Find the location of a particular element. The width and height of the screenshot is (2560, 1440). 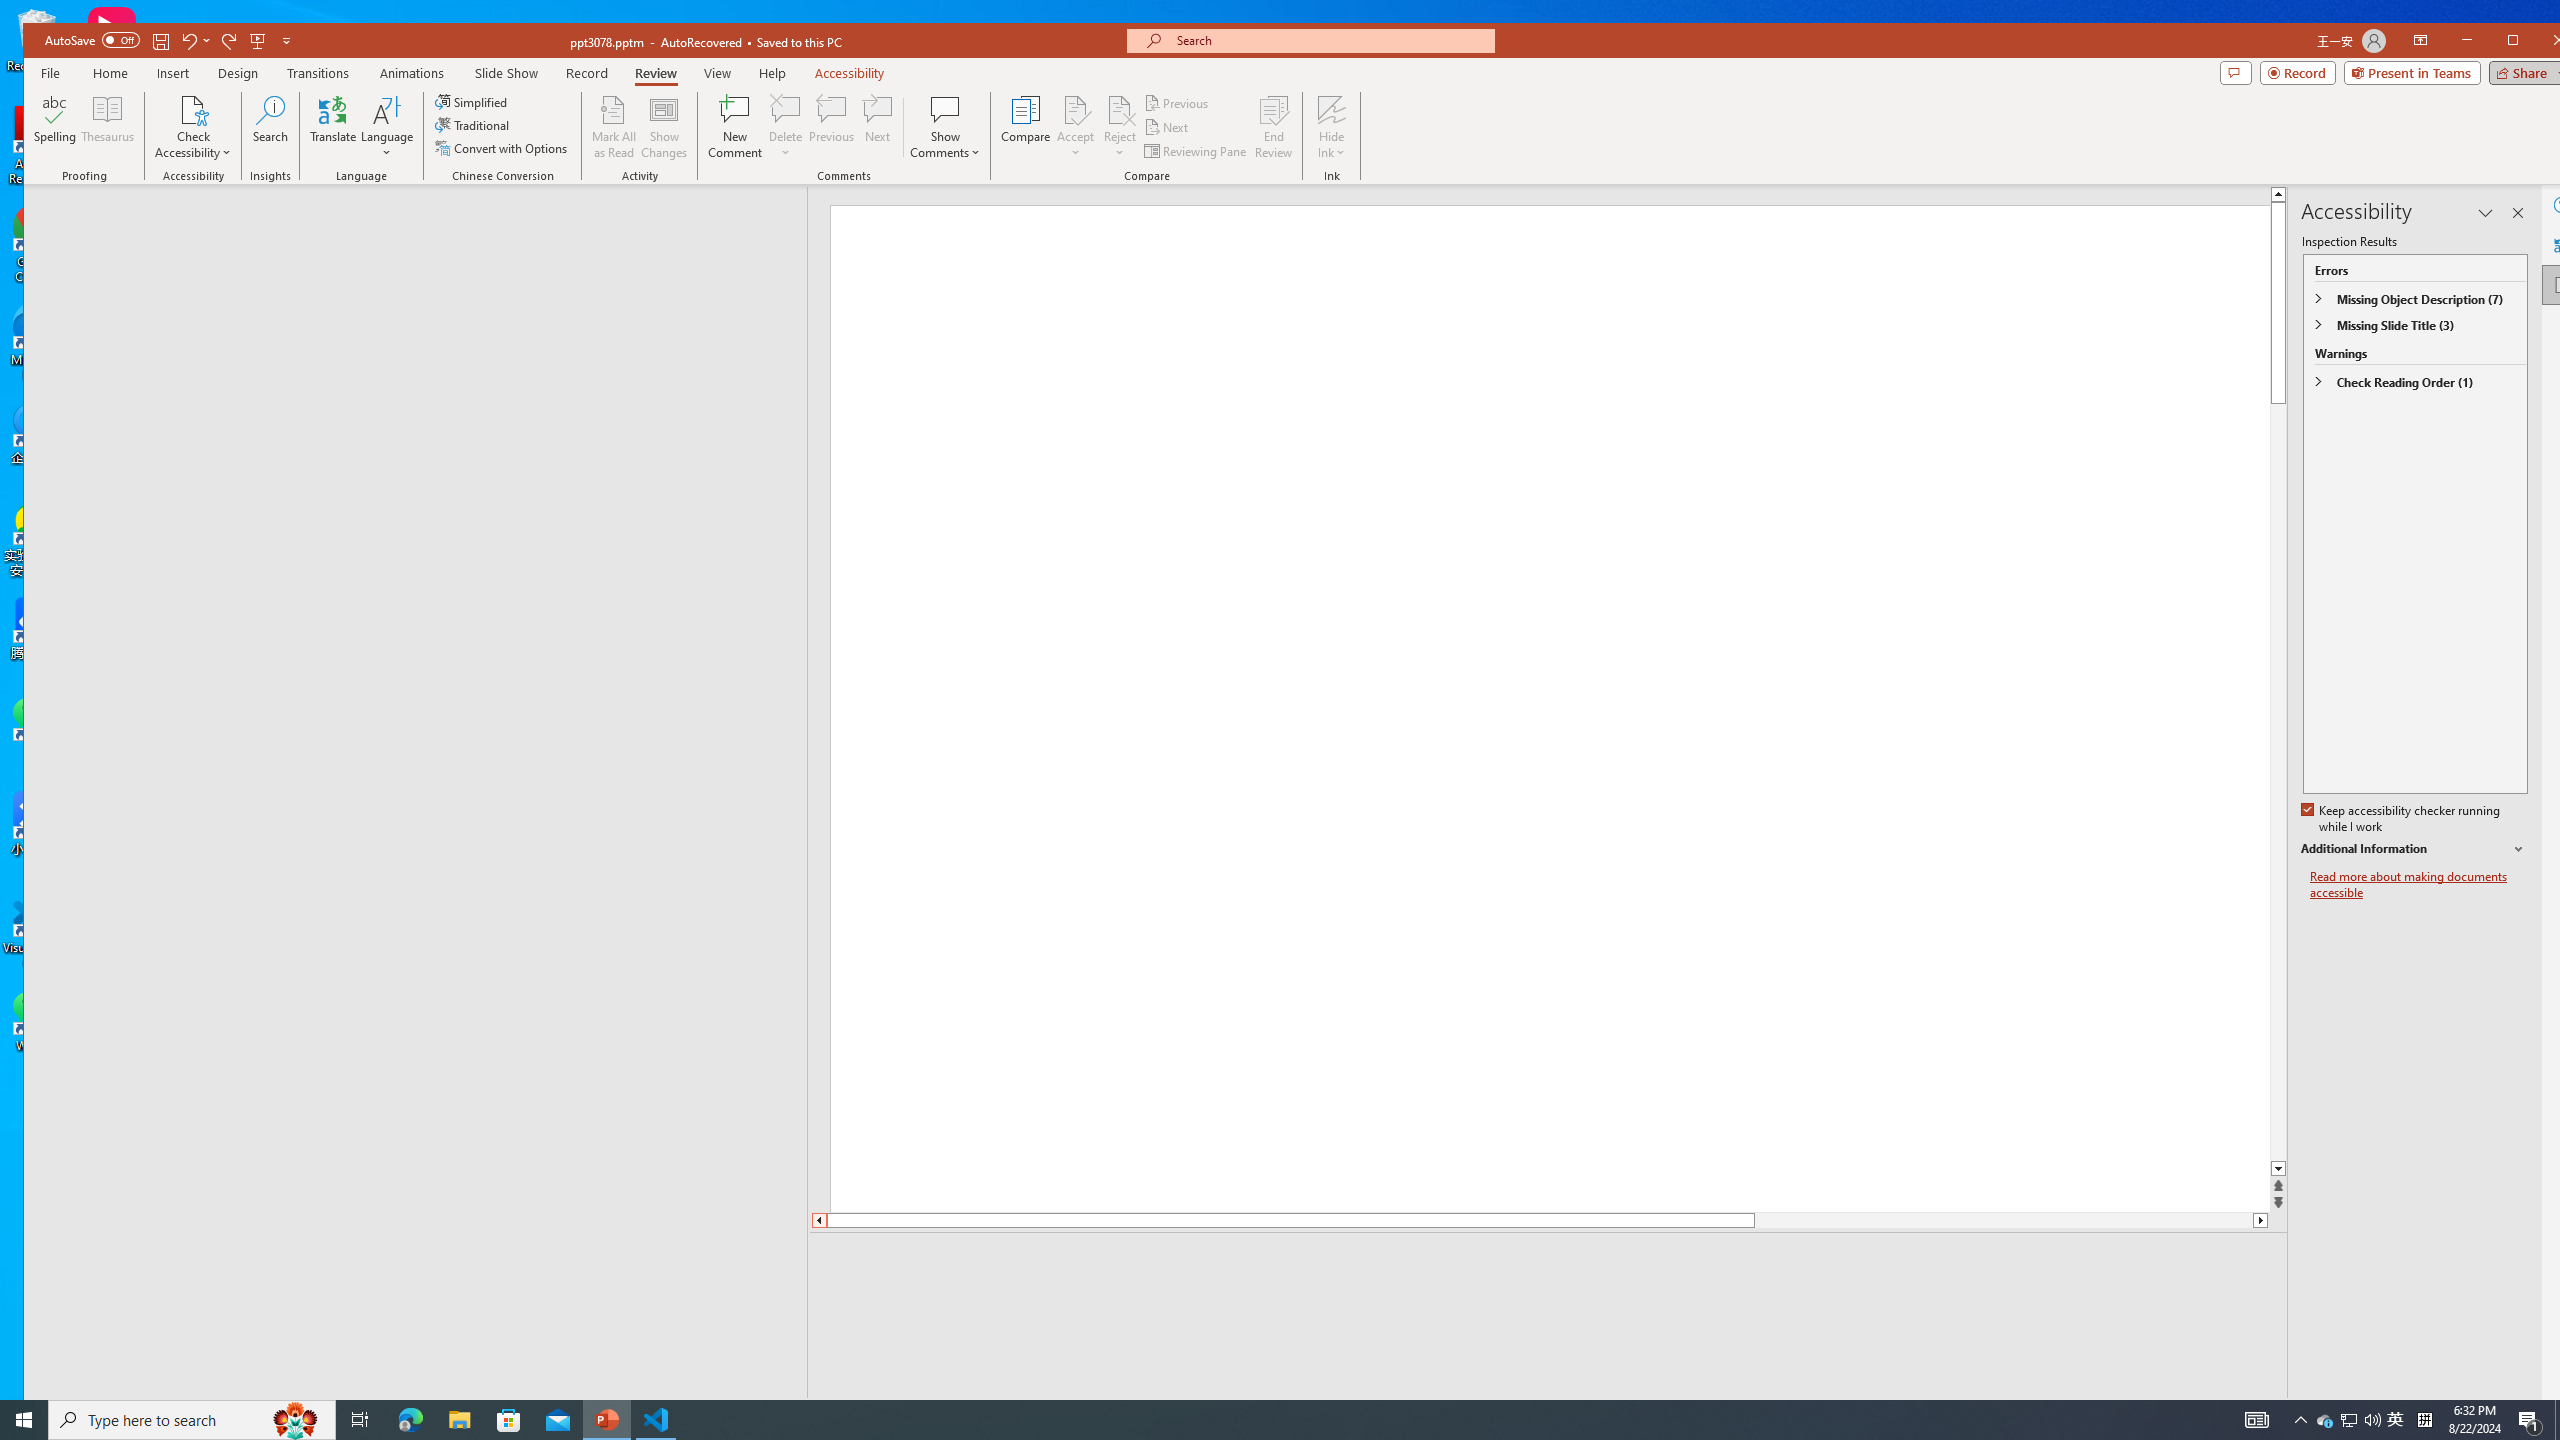

Read more about making documents accessible is located at coordinates (2419, 884).